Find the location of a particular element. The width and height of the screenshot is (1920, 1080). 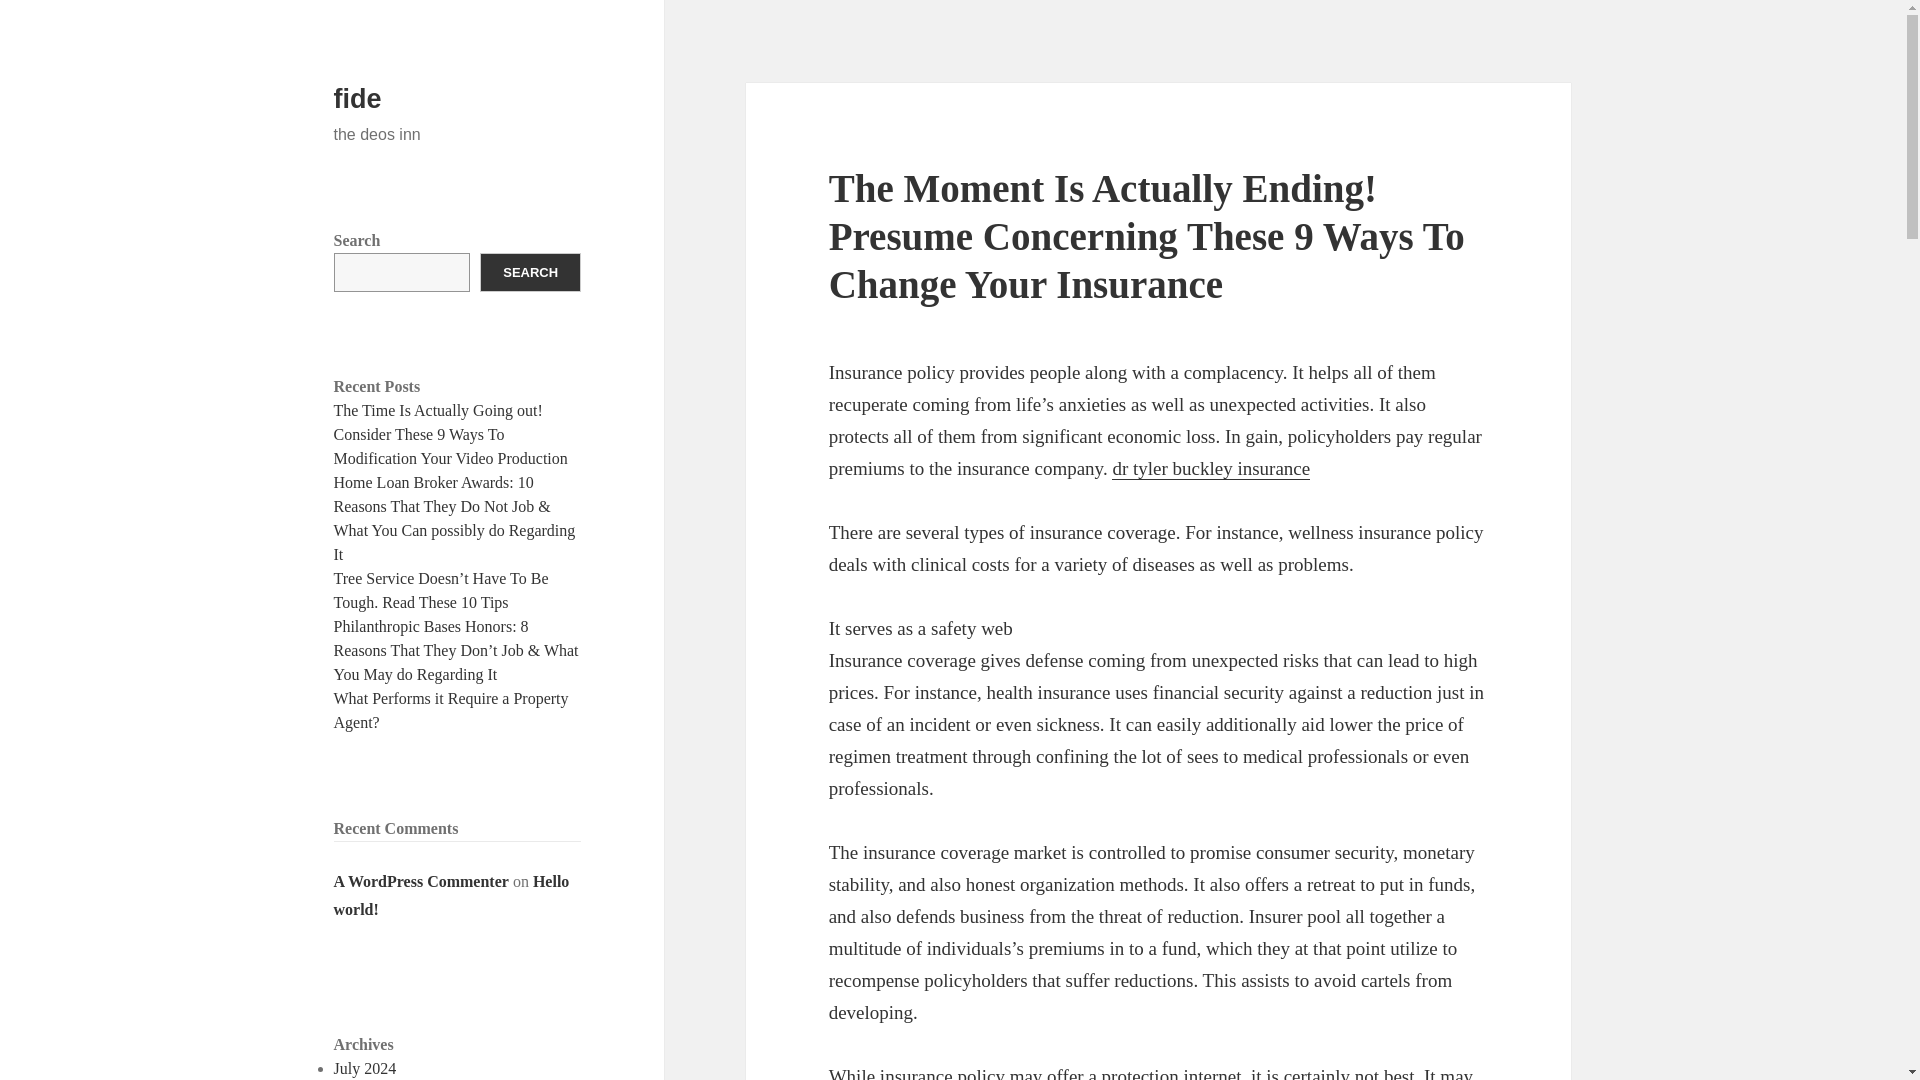

fide is located at coordinates (358, 99).